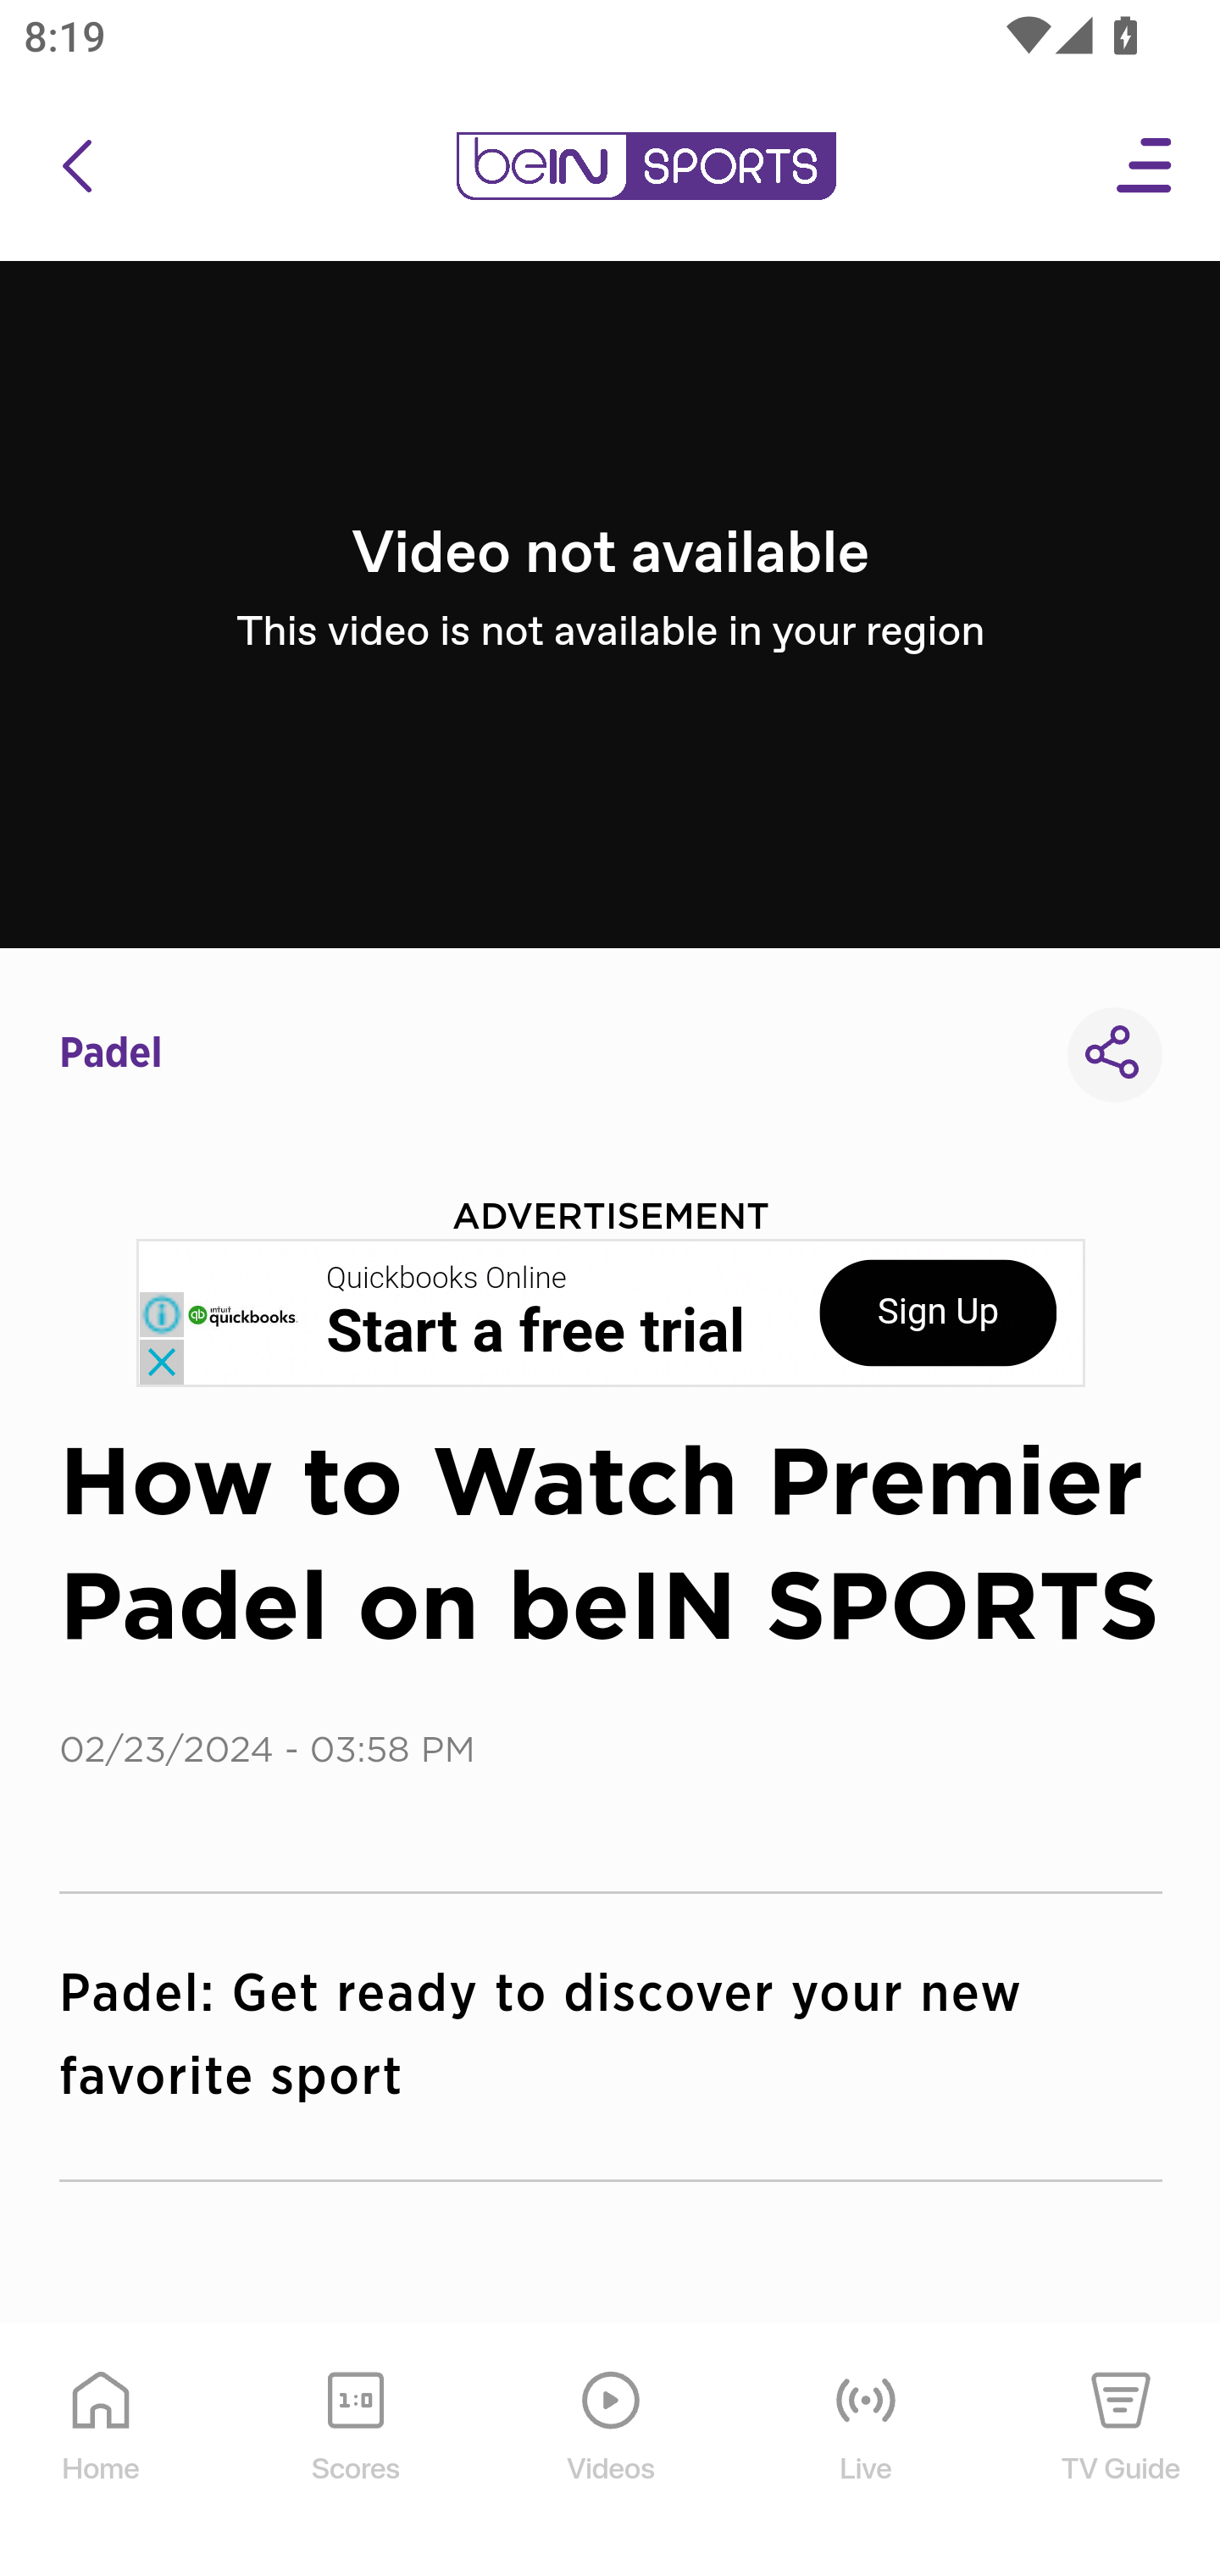  I want to click on TV Guide TV Guide Icon TV Guide, so click(1122, 2451).